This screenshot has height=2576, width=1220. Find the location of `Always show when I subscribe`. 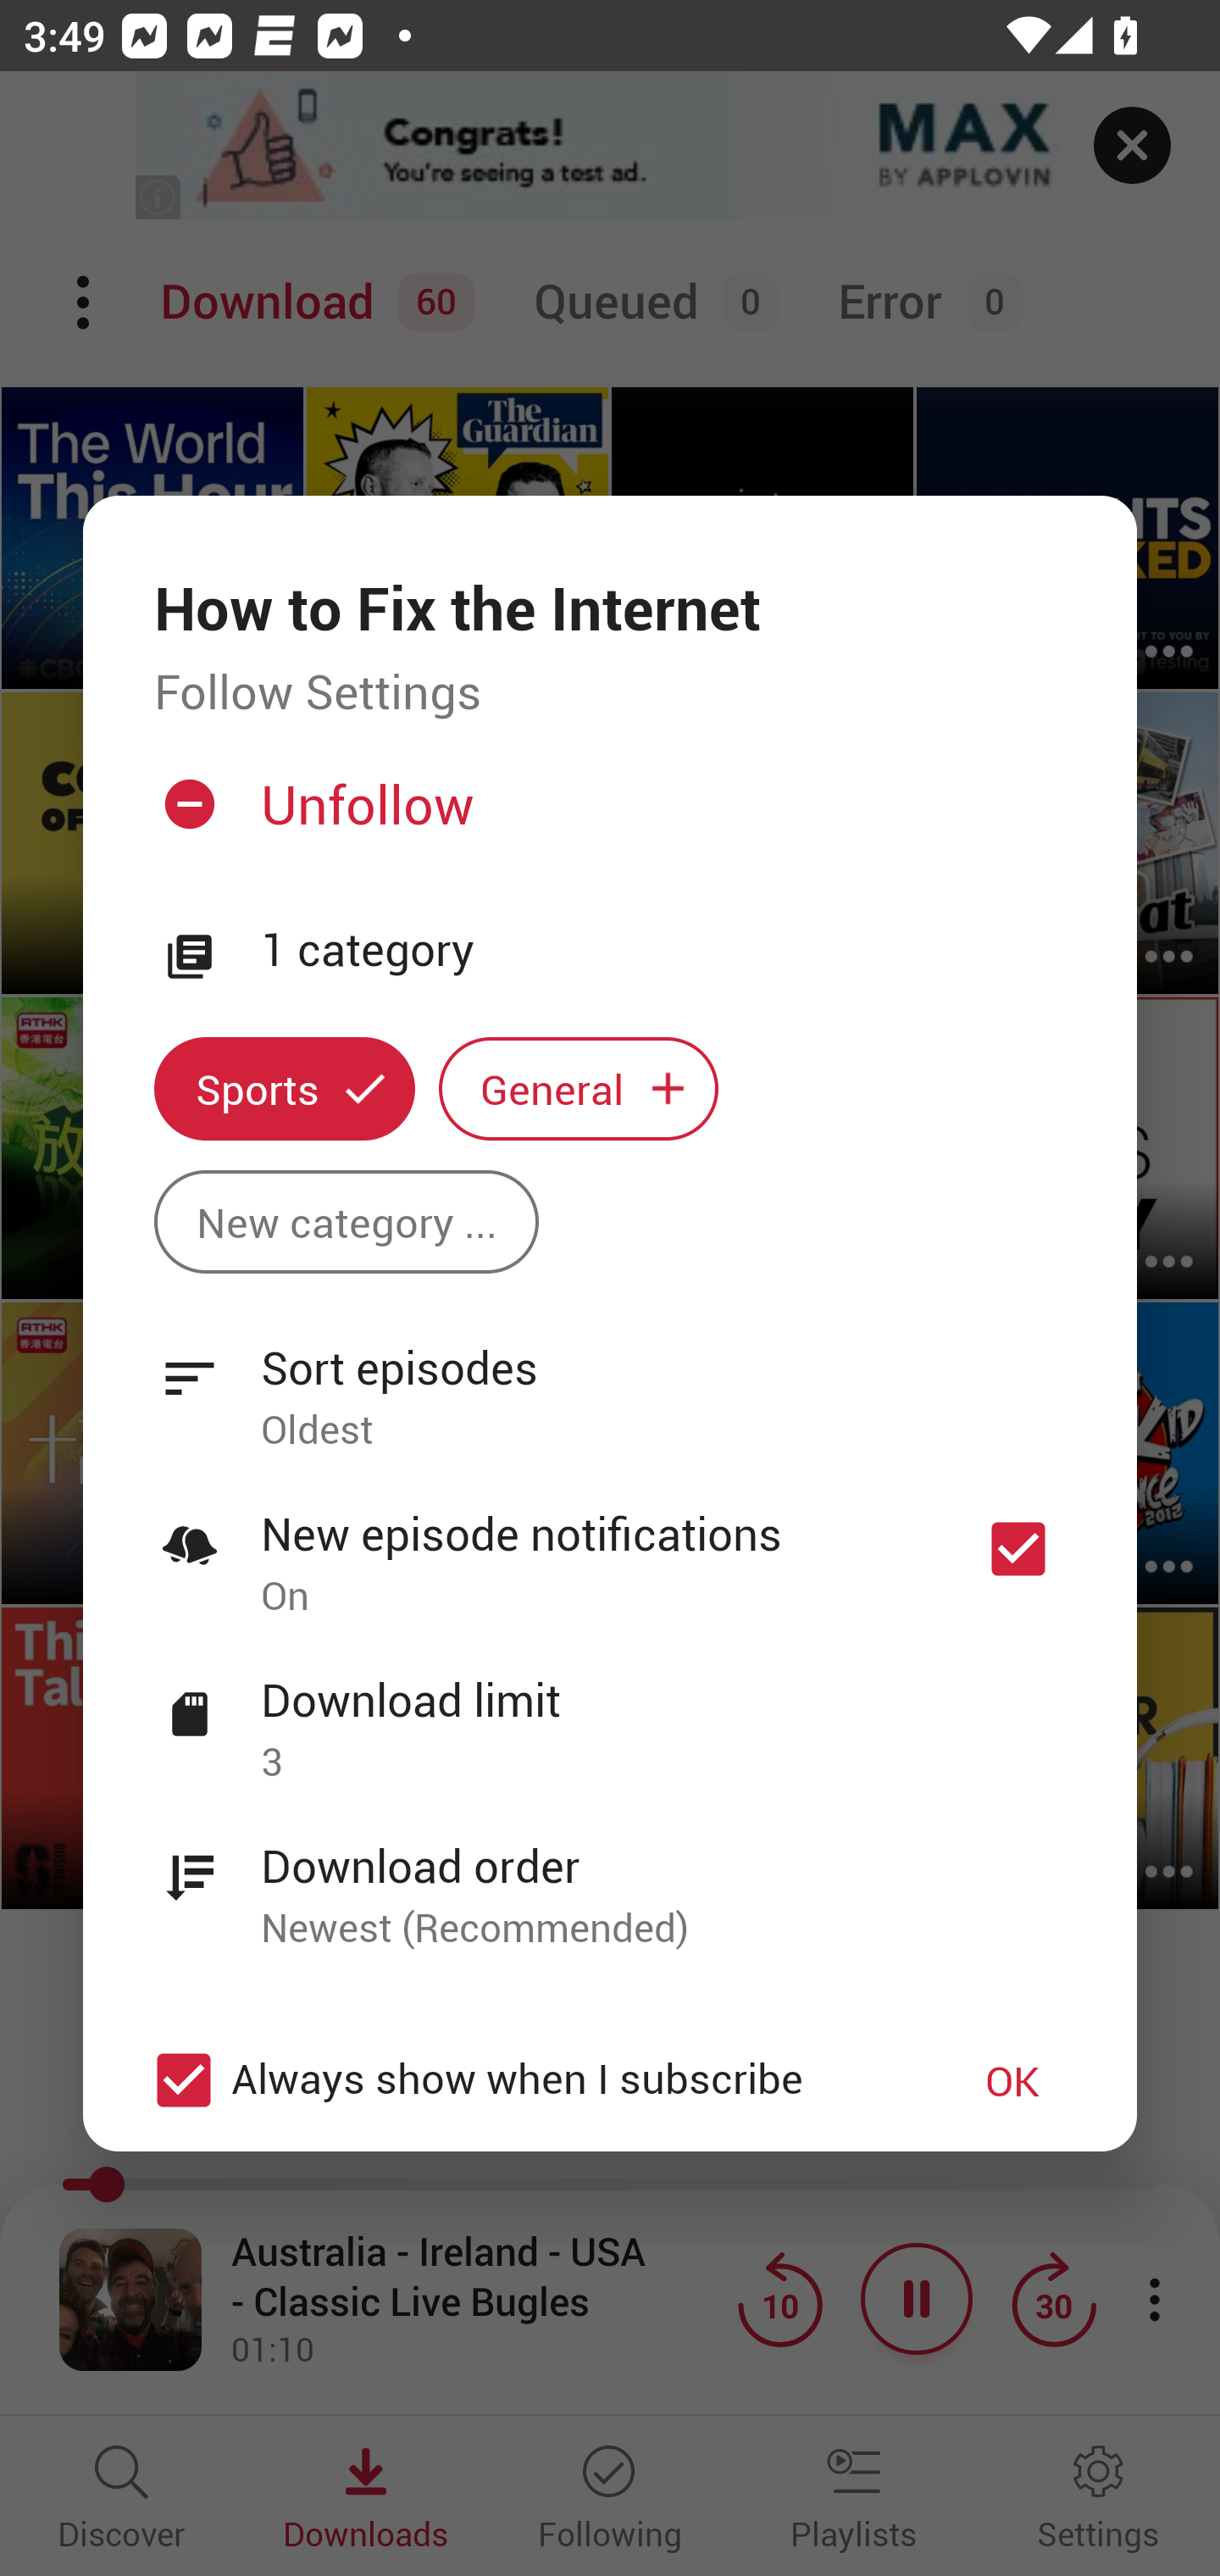

Always show when I subscribe is located at coordinates (527, 2079).